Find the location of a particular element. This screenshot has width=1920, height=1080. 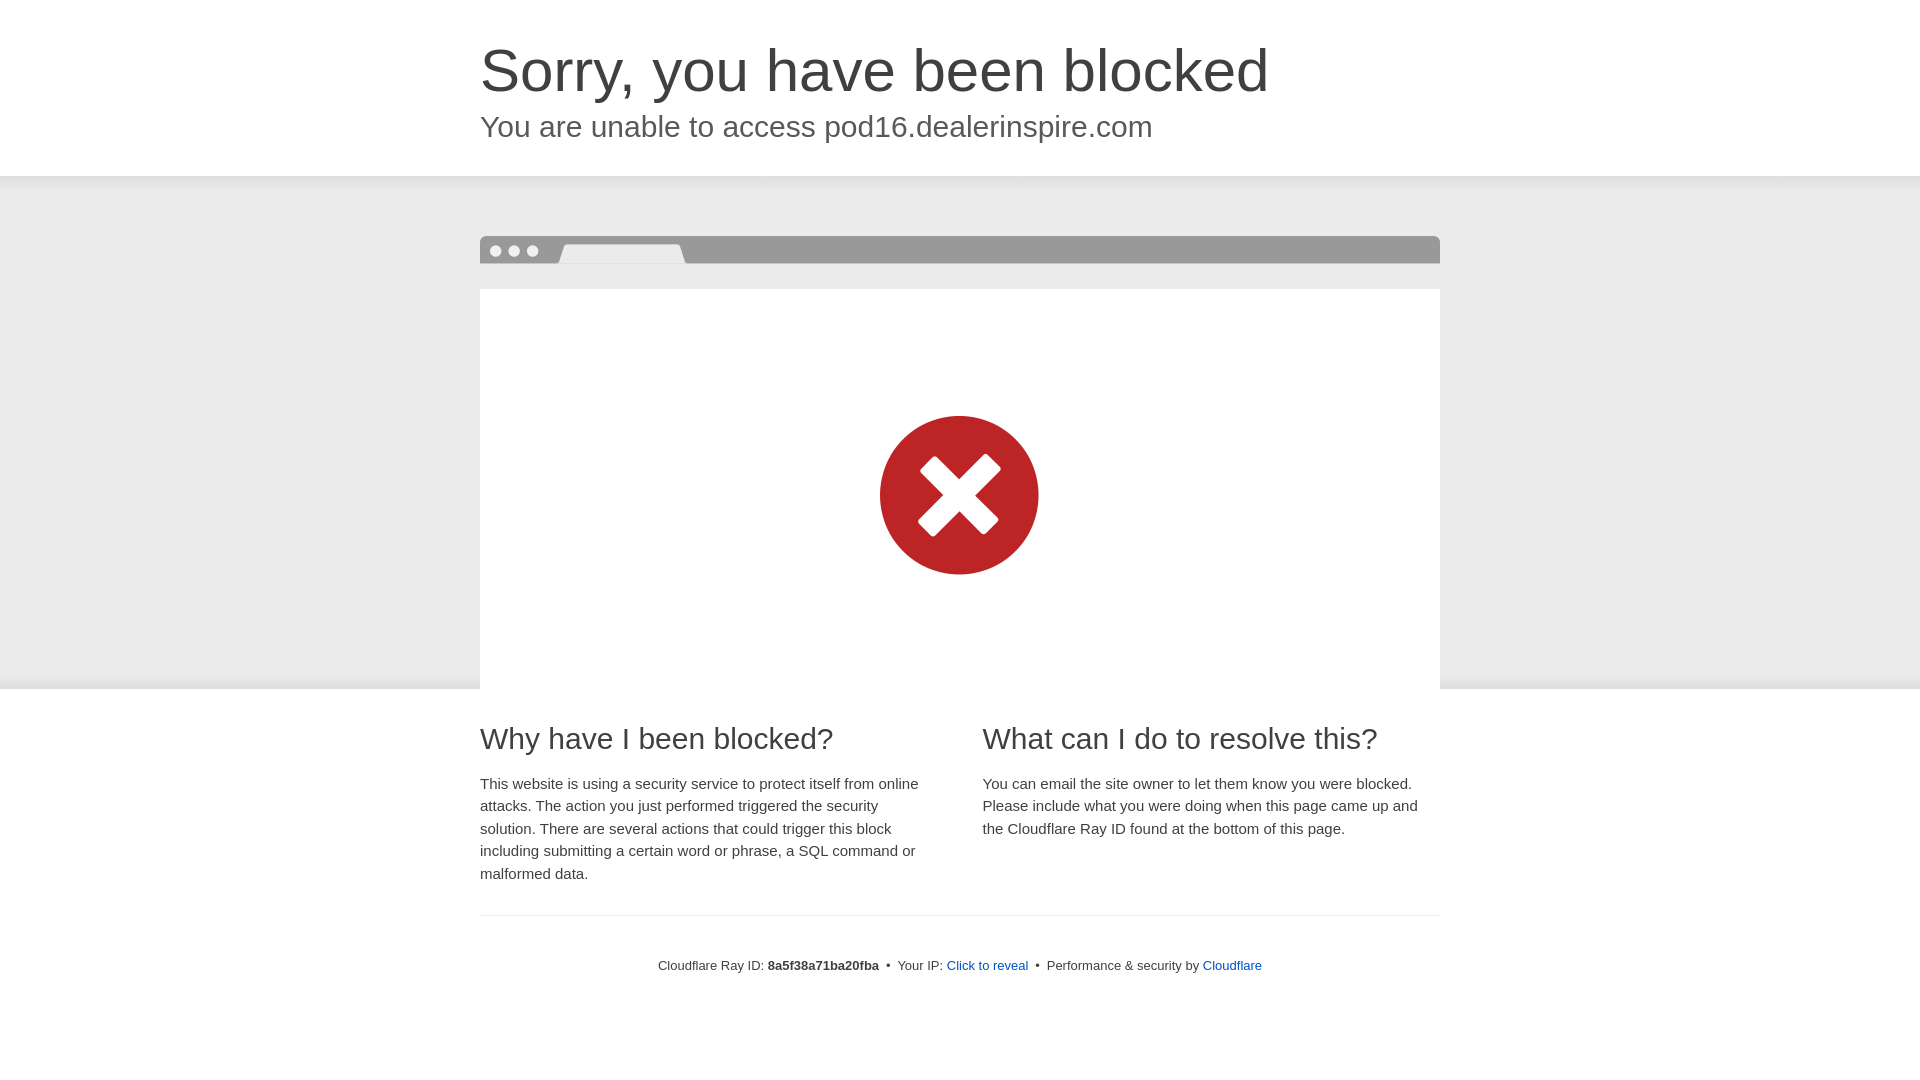

Click to reveal is located at coordinates (988, 966).